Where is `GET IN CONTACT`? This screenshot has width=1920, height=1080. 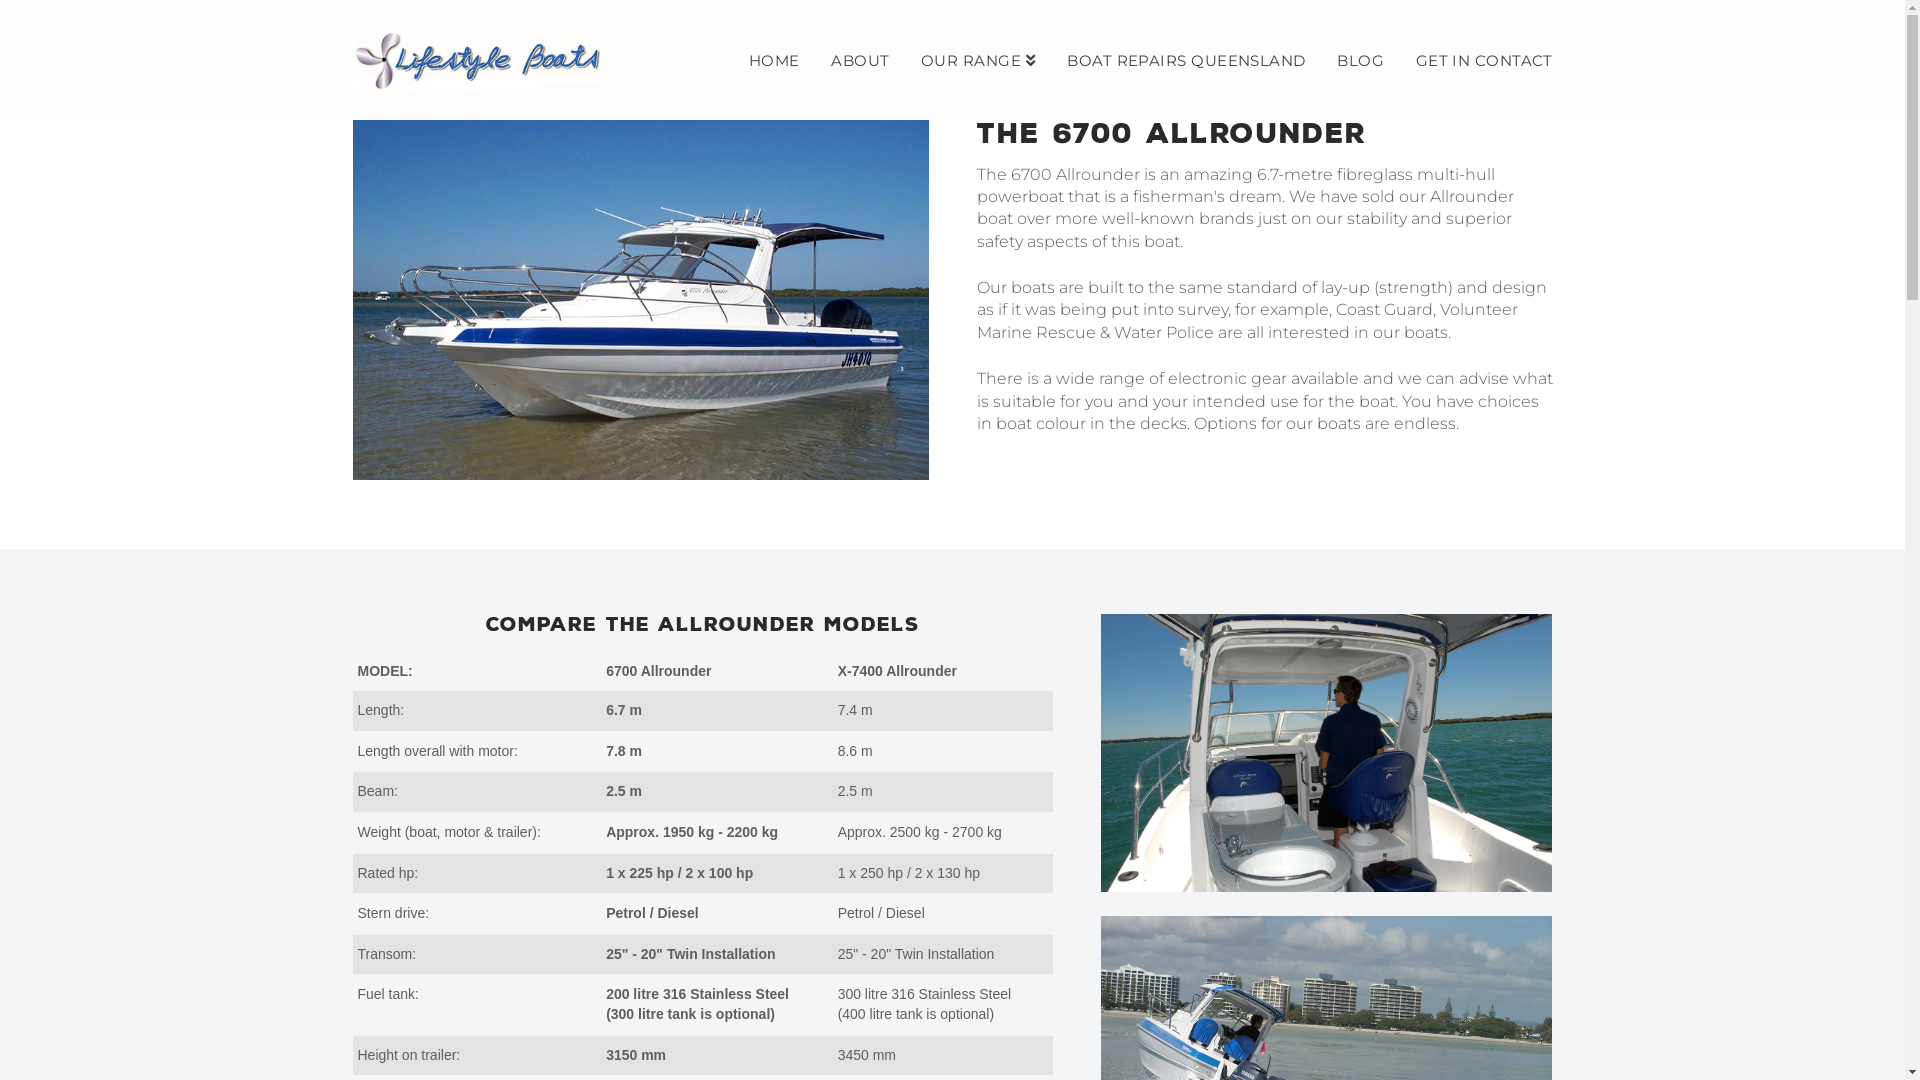 GET IN CONTACT is located at coordinates (1476, 60).